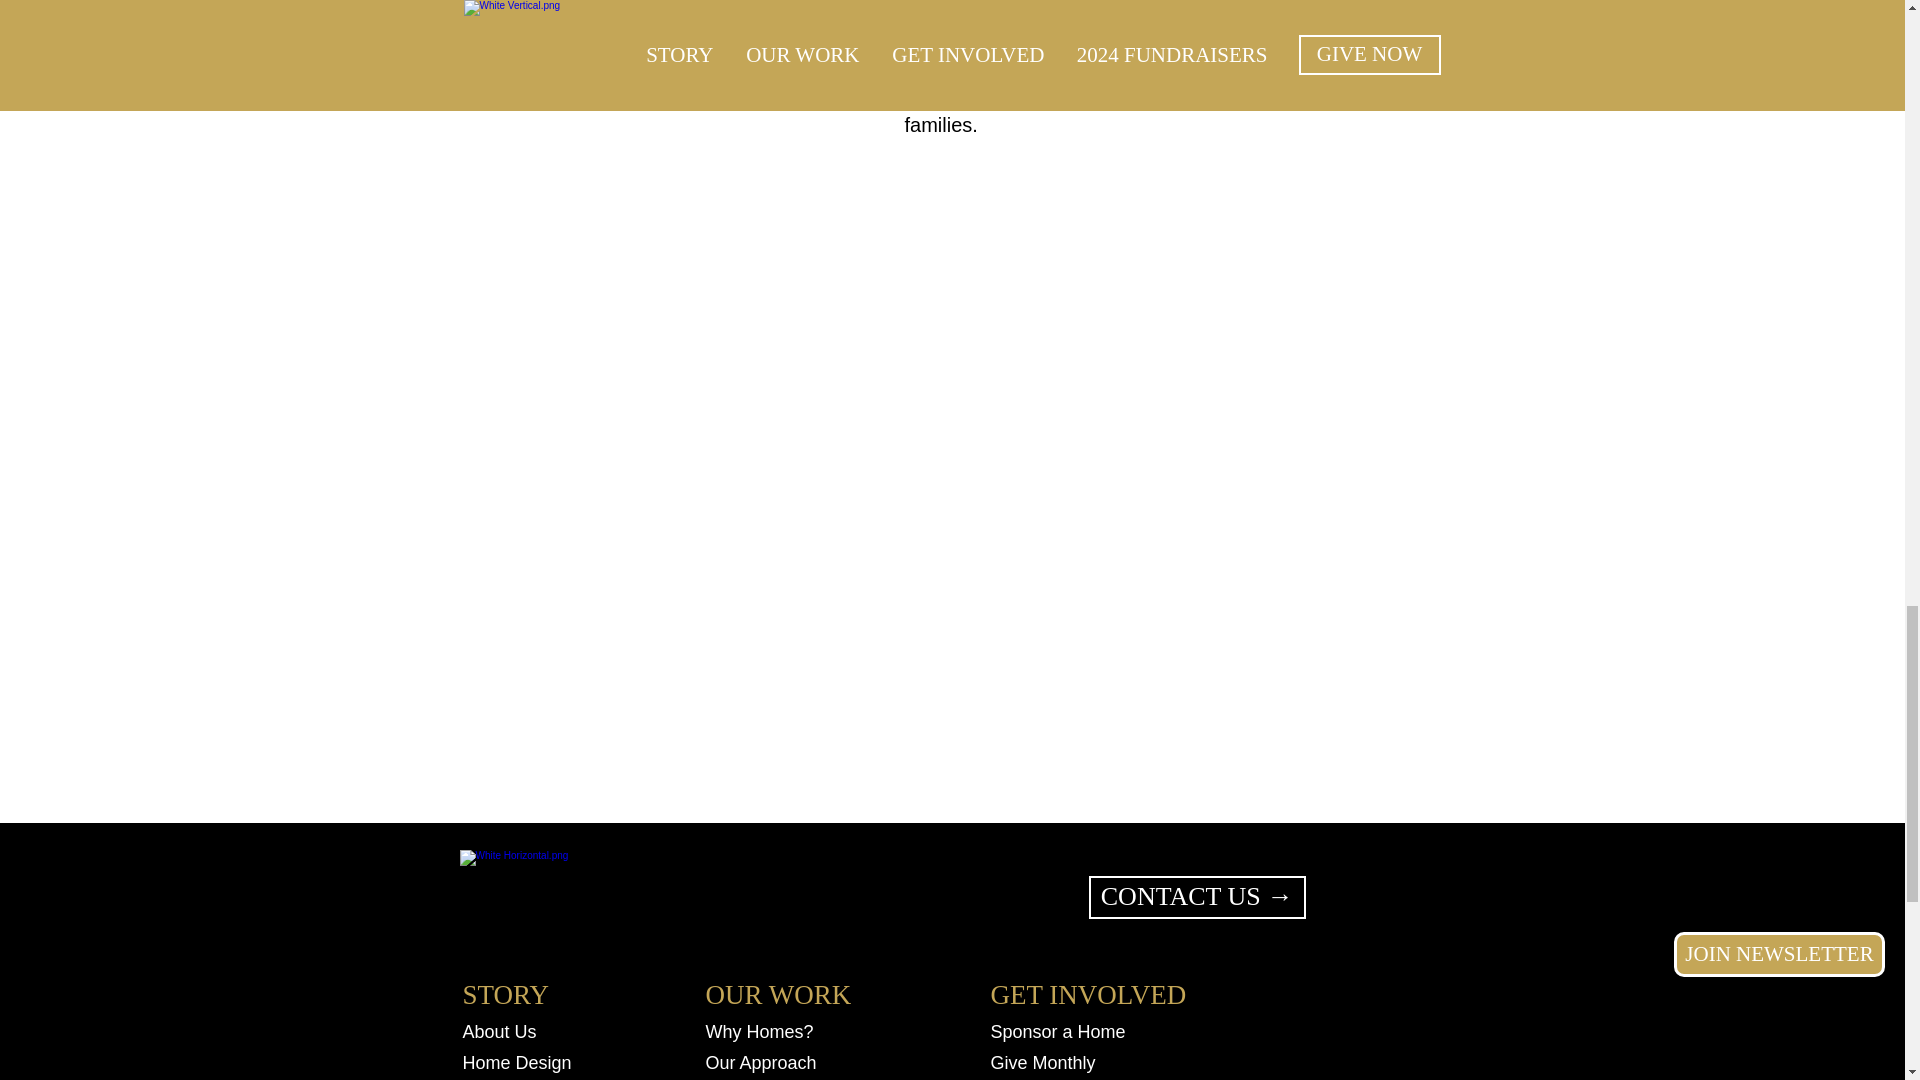 The width and height of the screenshot is (1920, 1080). I want to click on About Us, so click(509, 1032).